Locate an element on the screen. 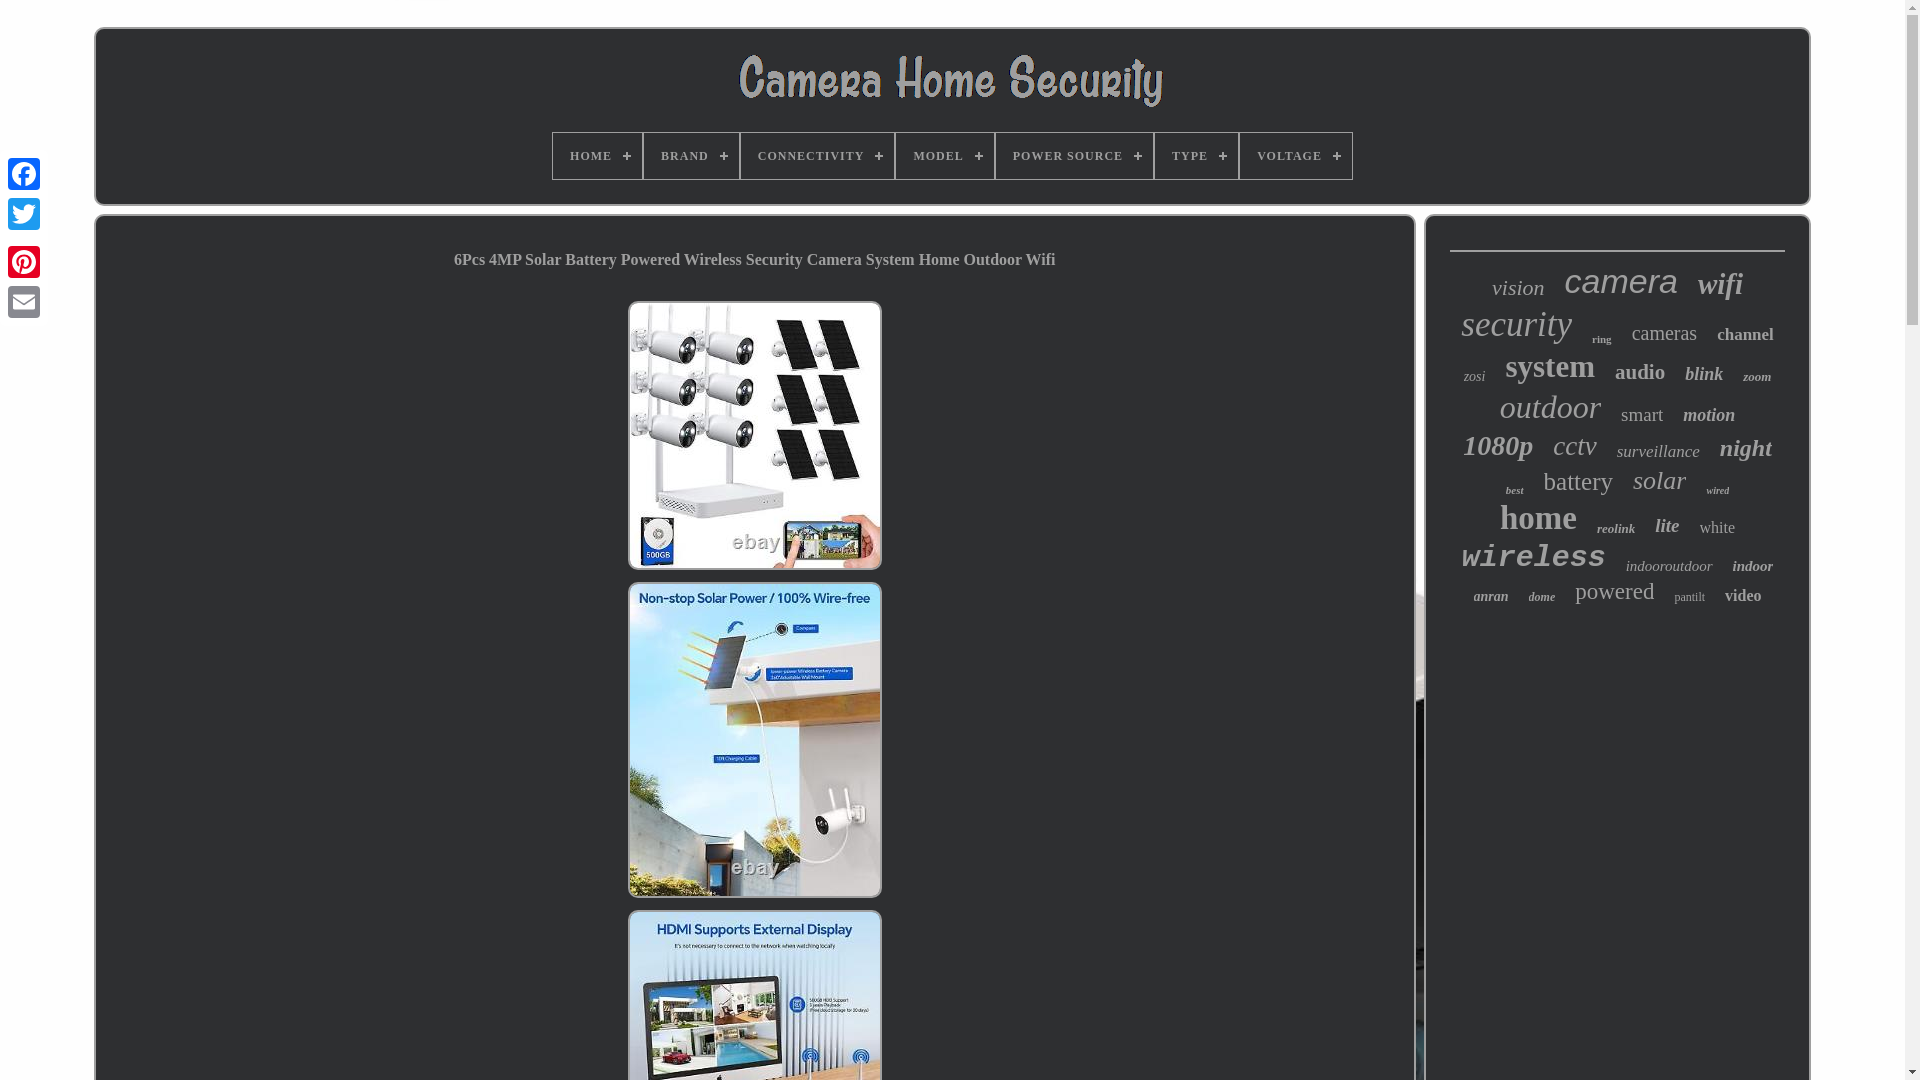 This screenshot has height=1080, width=1920. BRAND is located at coordinates (691, 156).